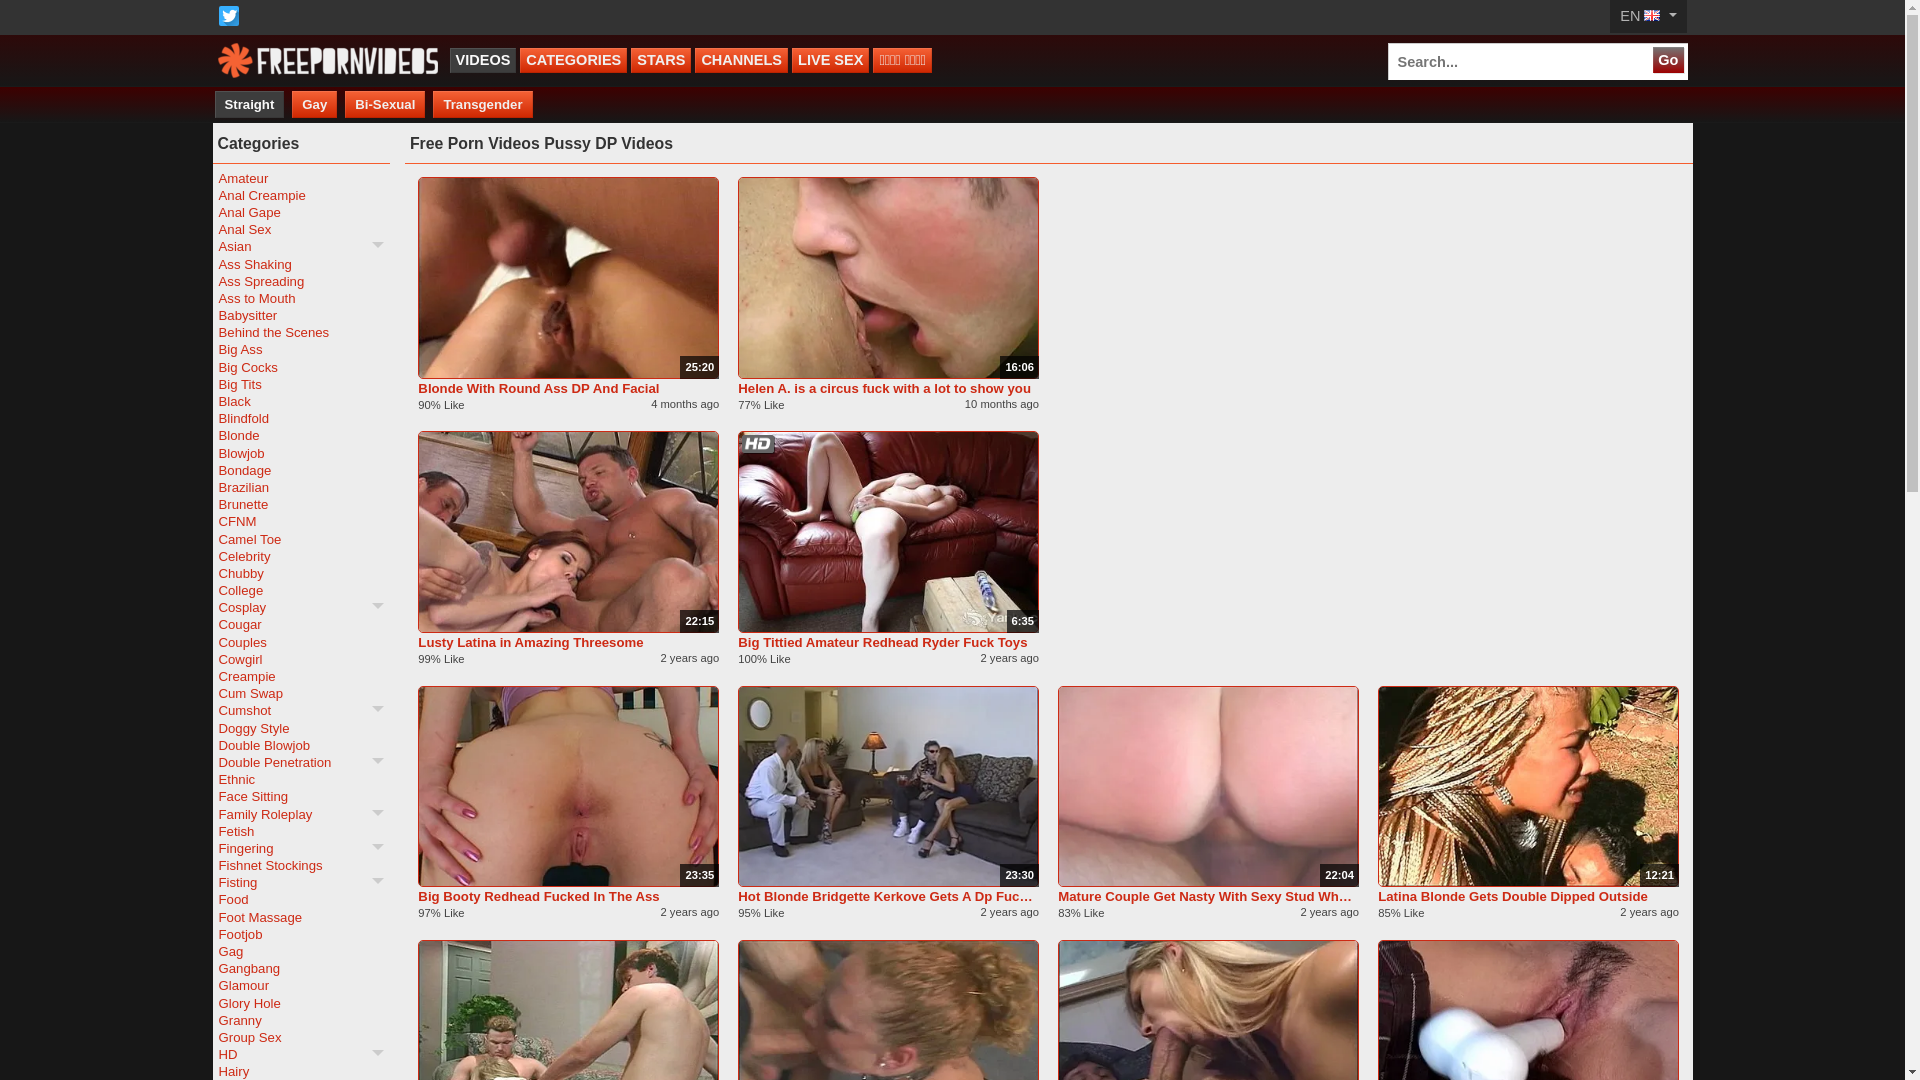  I want to click on Anal Gape, so click(301, 212).